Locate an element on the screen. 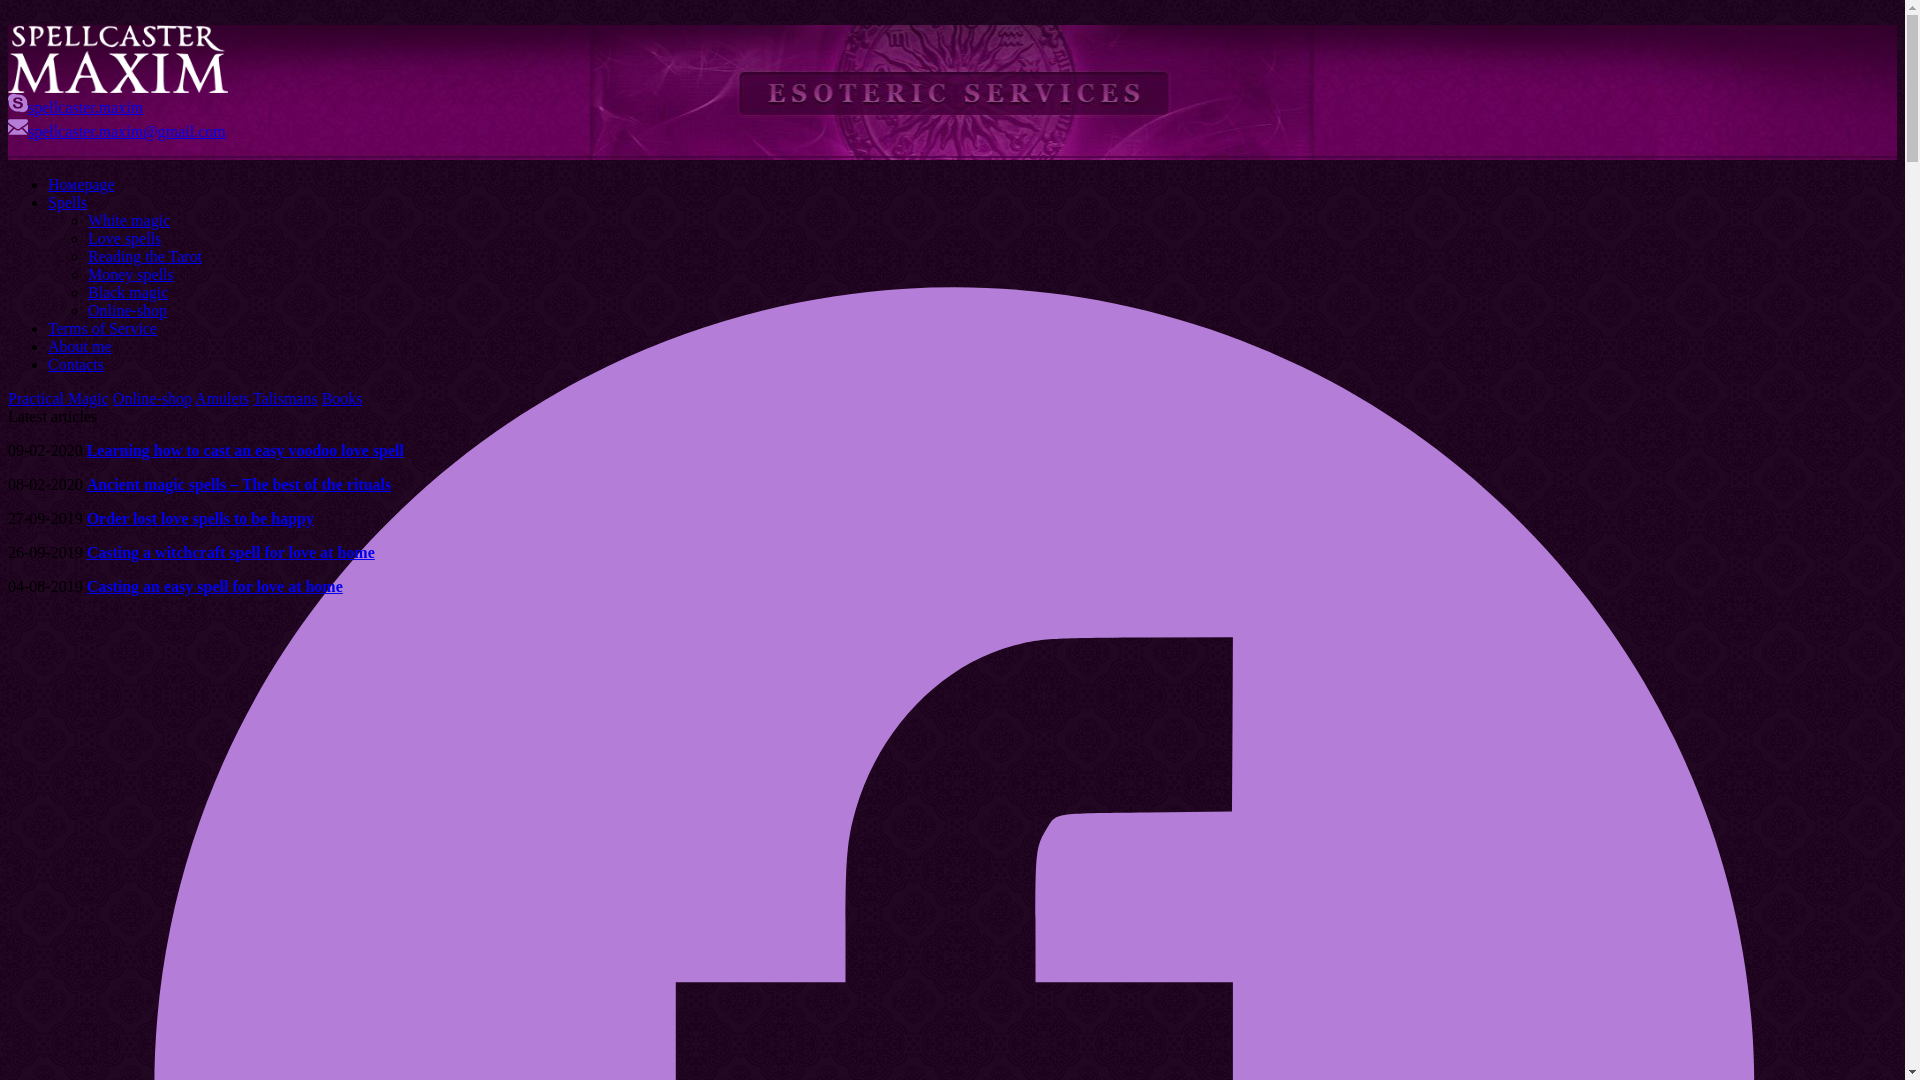  White magic is located at coordinates (129, 220).